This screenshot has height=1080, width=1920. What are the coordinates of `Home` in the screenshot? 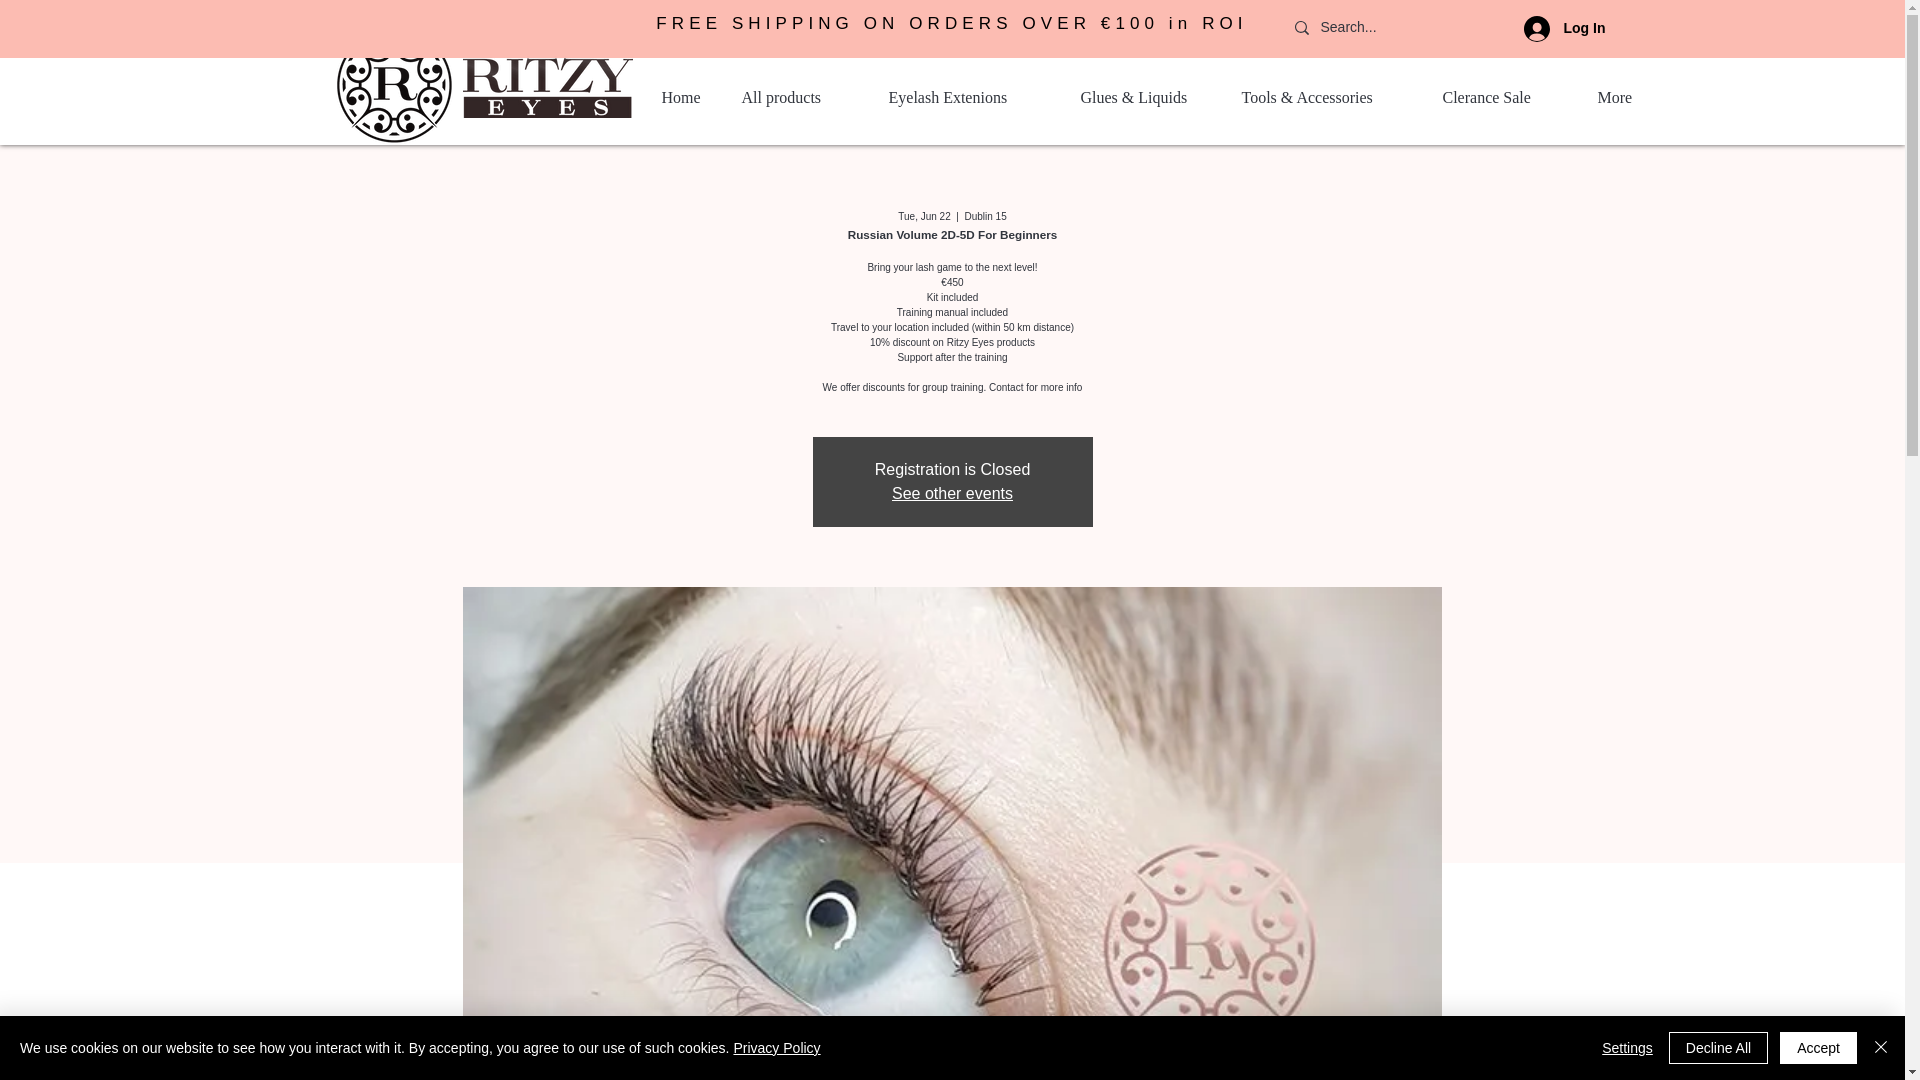 It's located at (685, 97).